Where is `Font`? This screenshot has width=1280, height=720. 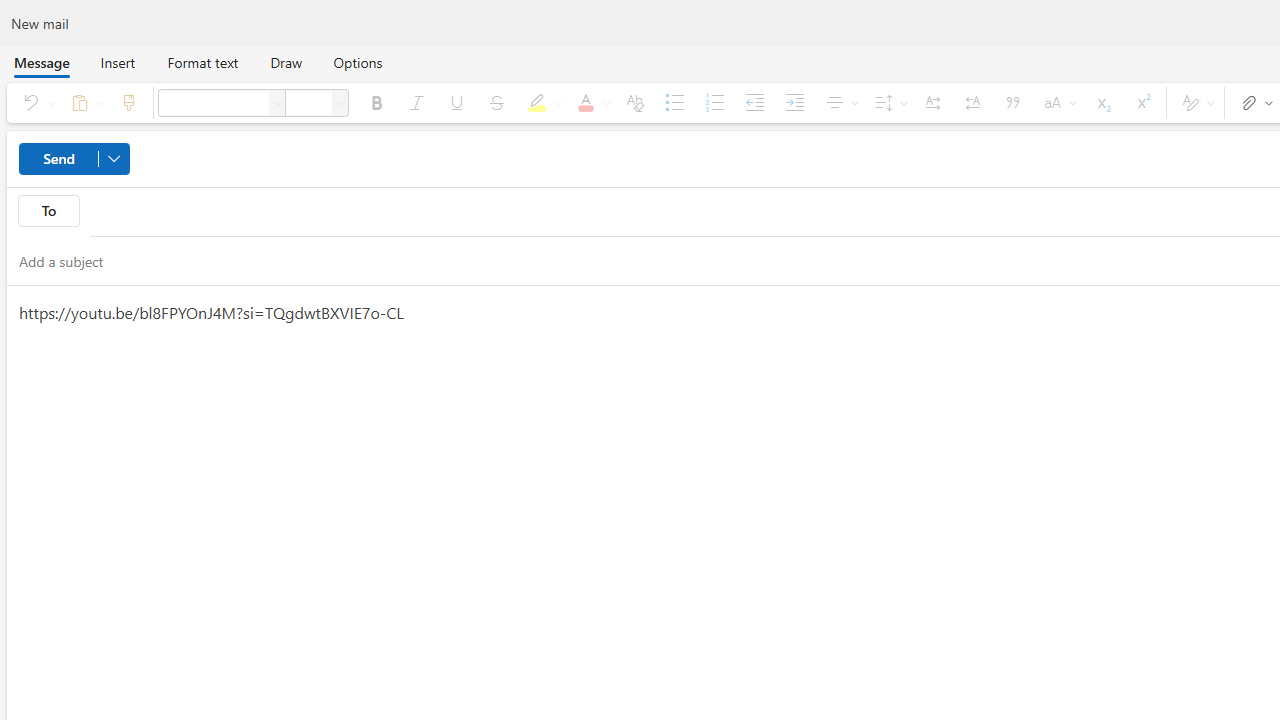
Font is located at coordinates (278, 102).